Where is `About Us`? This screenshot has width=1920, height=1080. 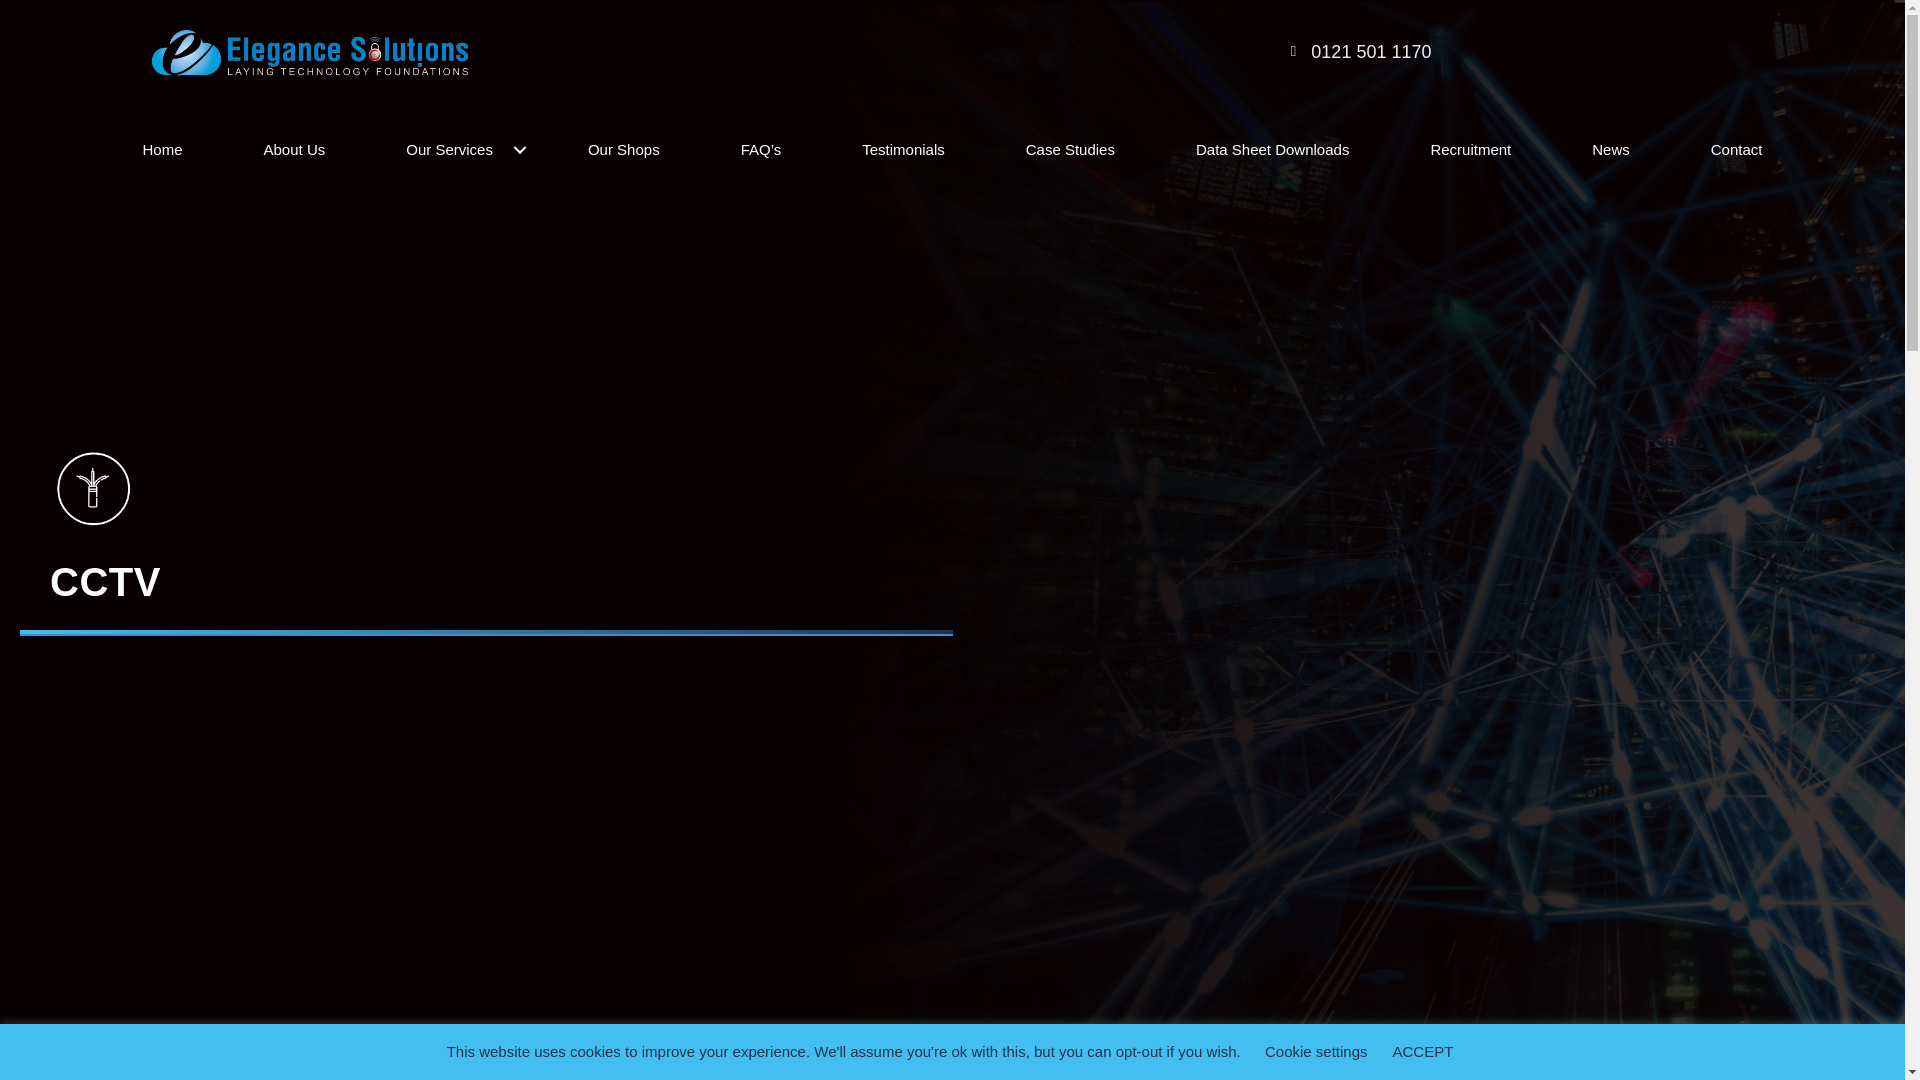 About Us is located at coordinates (295, 150).